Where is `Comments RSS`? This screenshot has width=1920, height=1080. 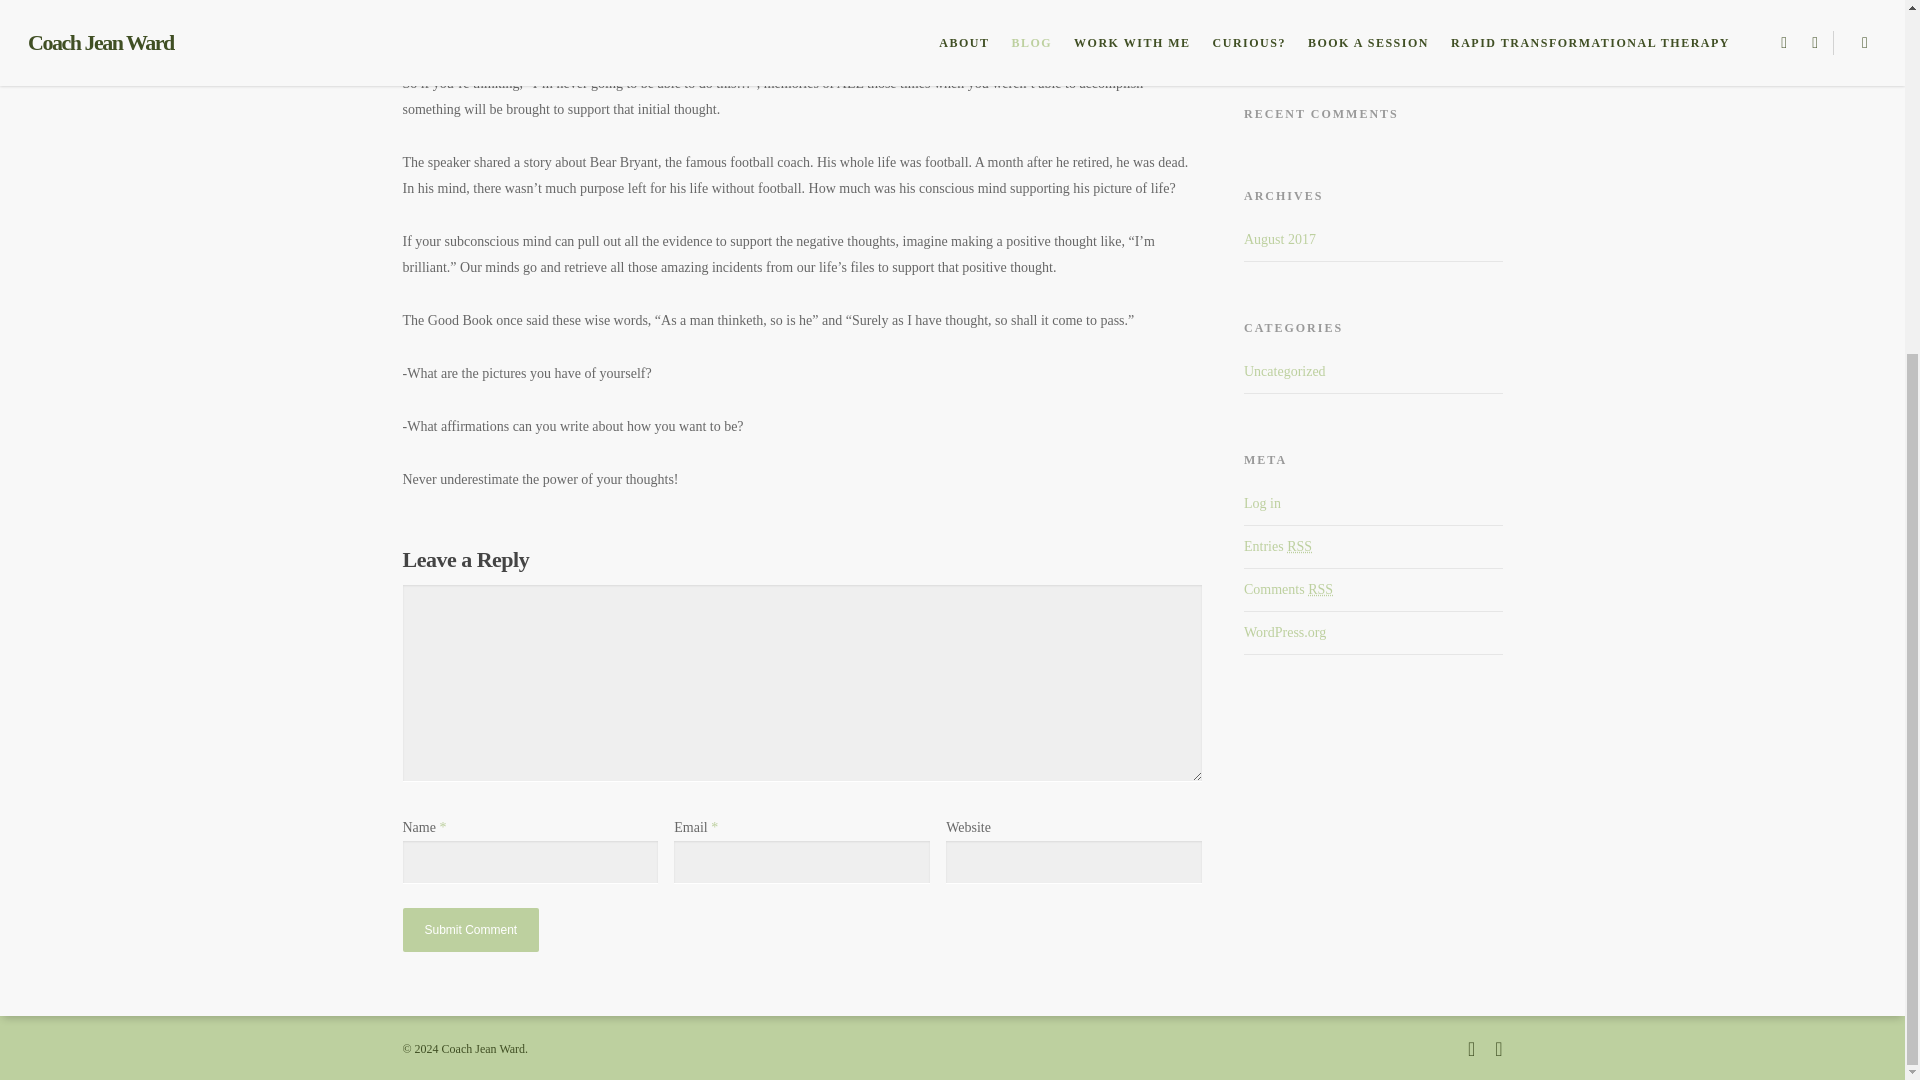 Comments RSS is located at coordinates (1288, 590).